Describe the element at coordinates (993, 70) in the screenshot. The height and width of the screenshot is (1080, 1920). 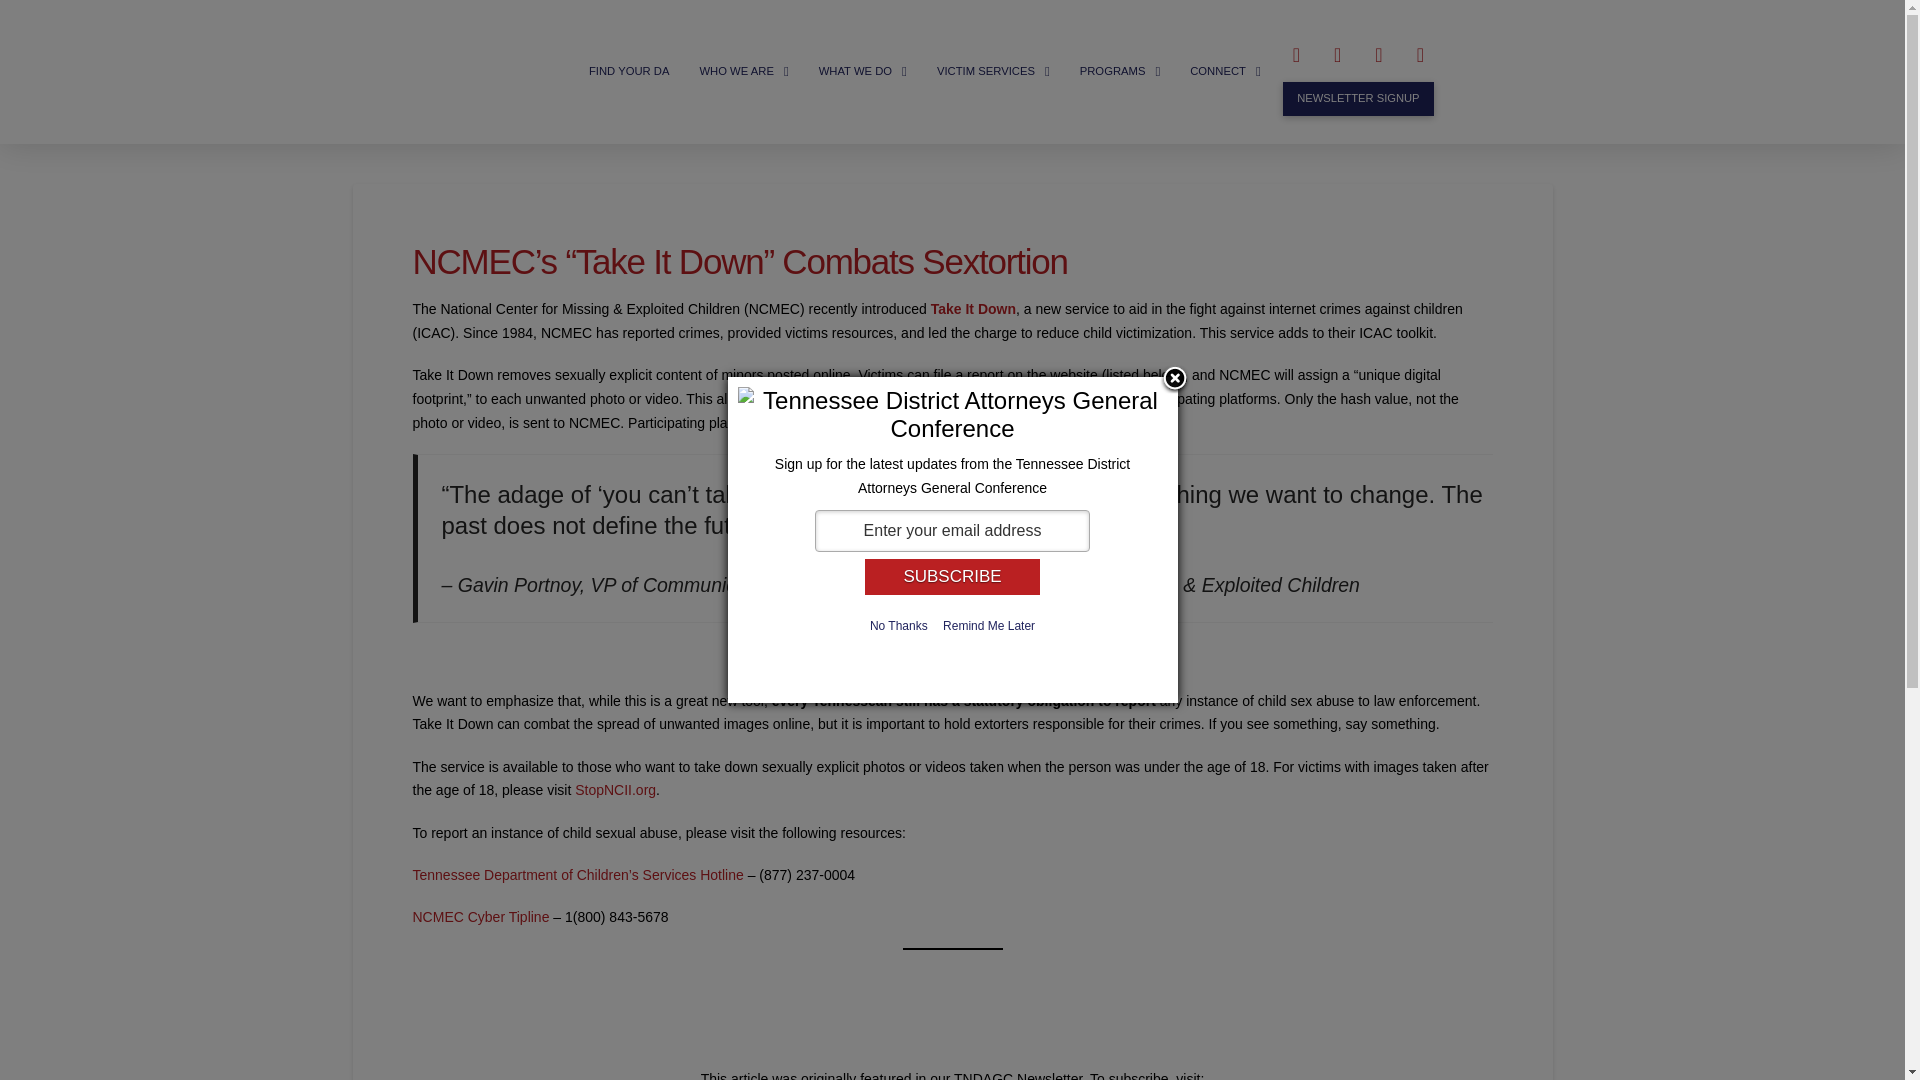
I see `VICTIM SERVICES` at that location.